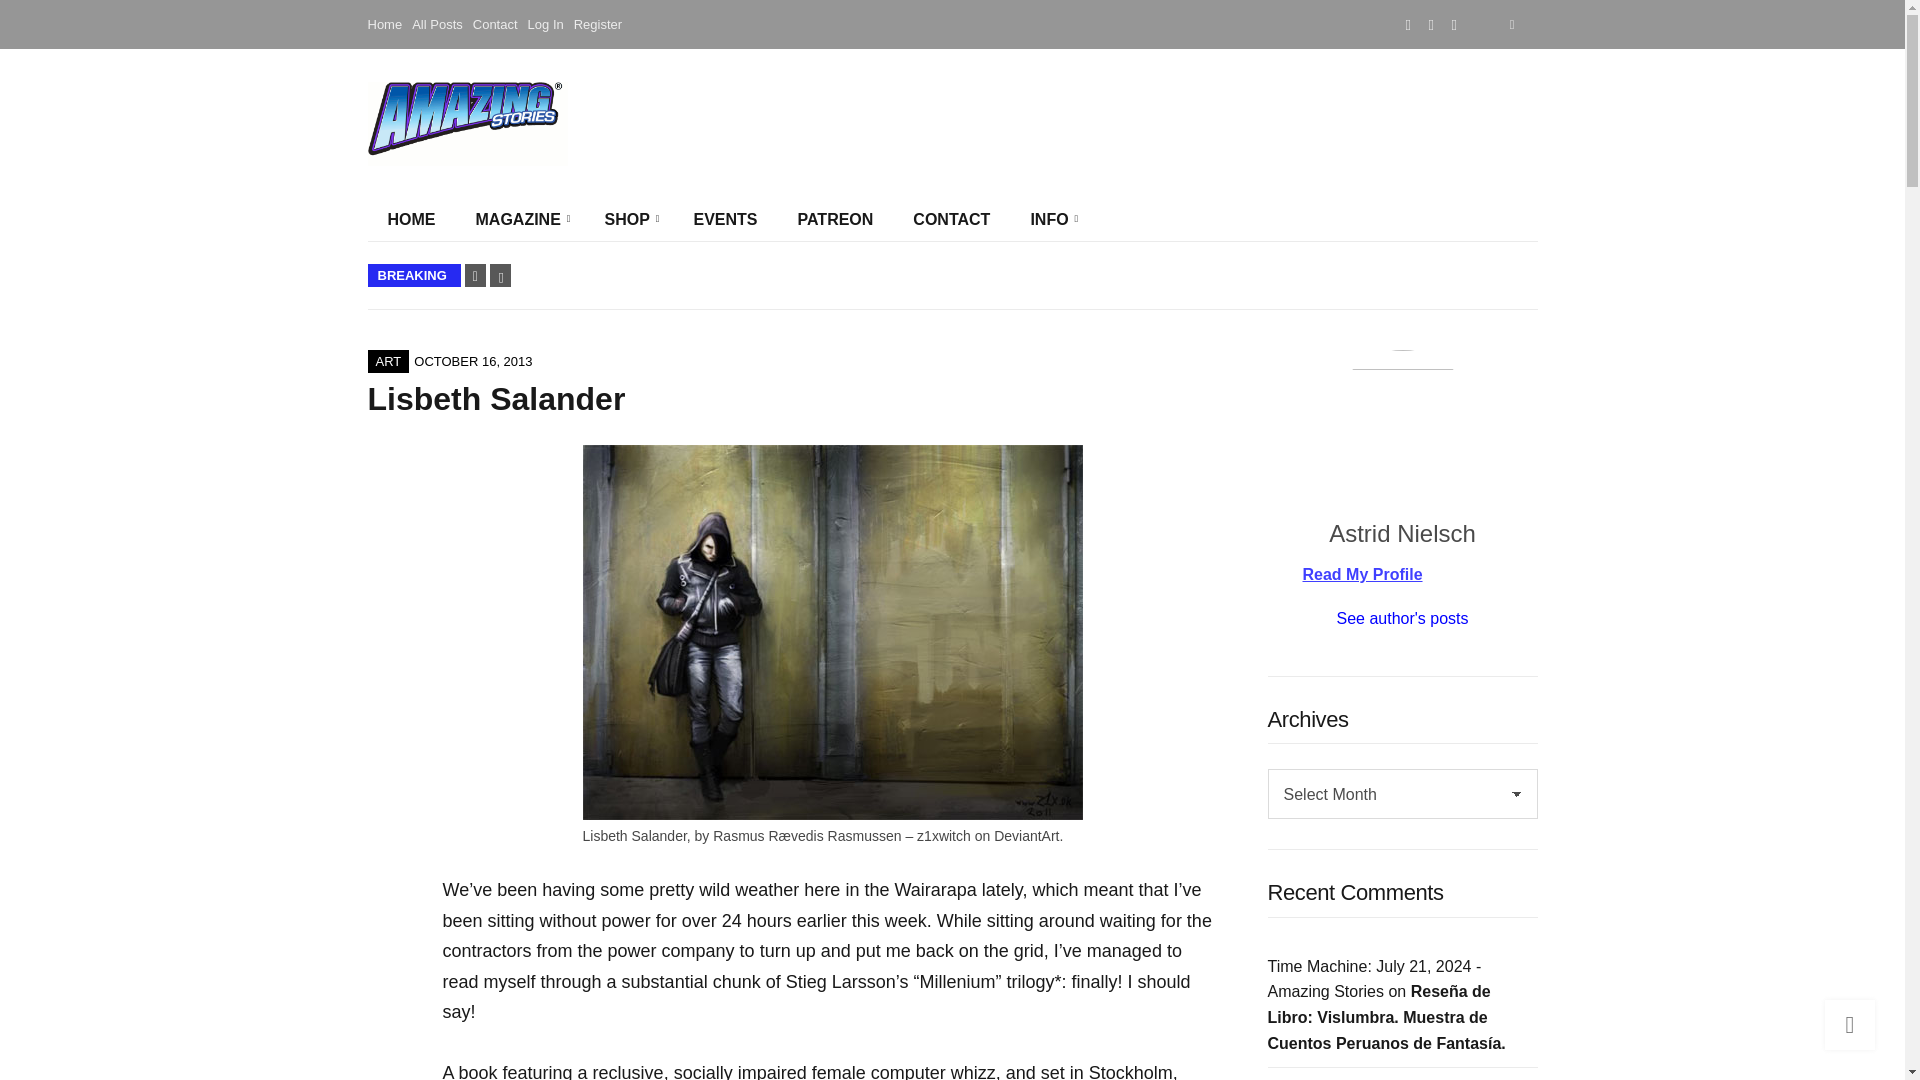 The height and width of the screenshot is (1080, 1920). What do you see at coordinates (1454, 24) in the screenshot?
I see `RSS` at bounding box center [1454, 24].